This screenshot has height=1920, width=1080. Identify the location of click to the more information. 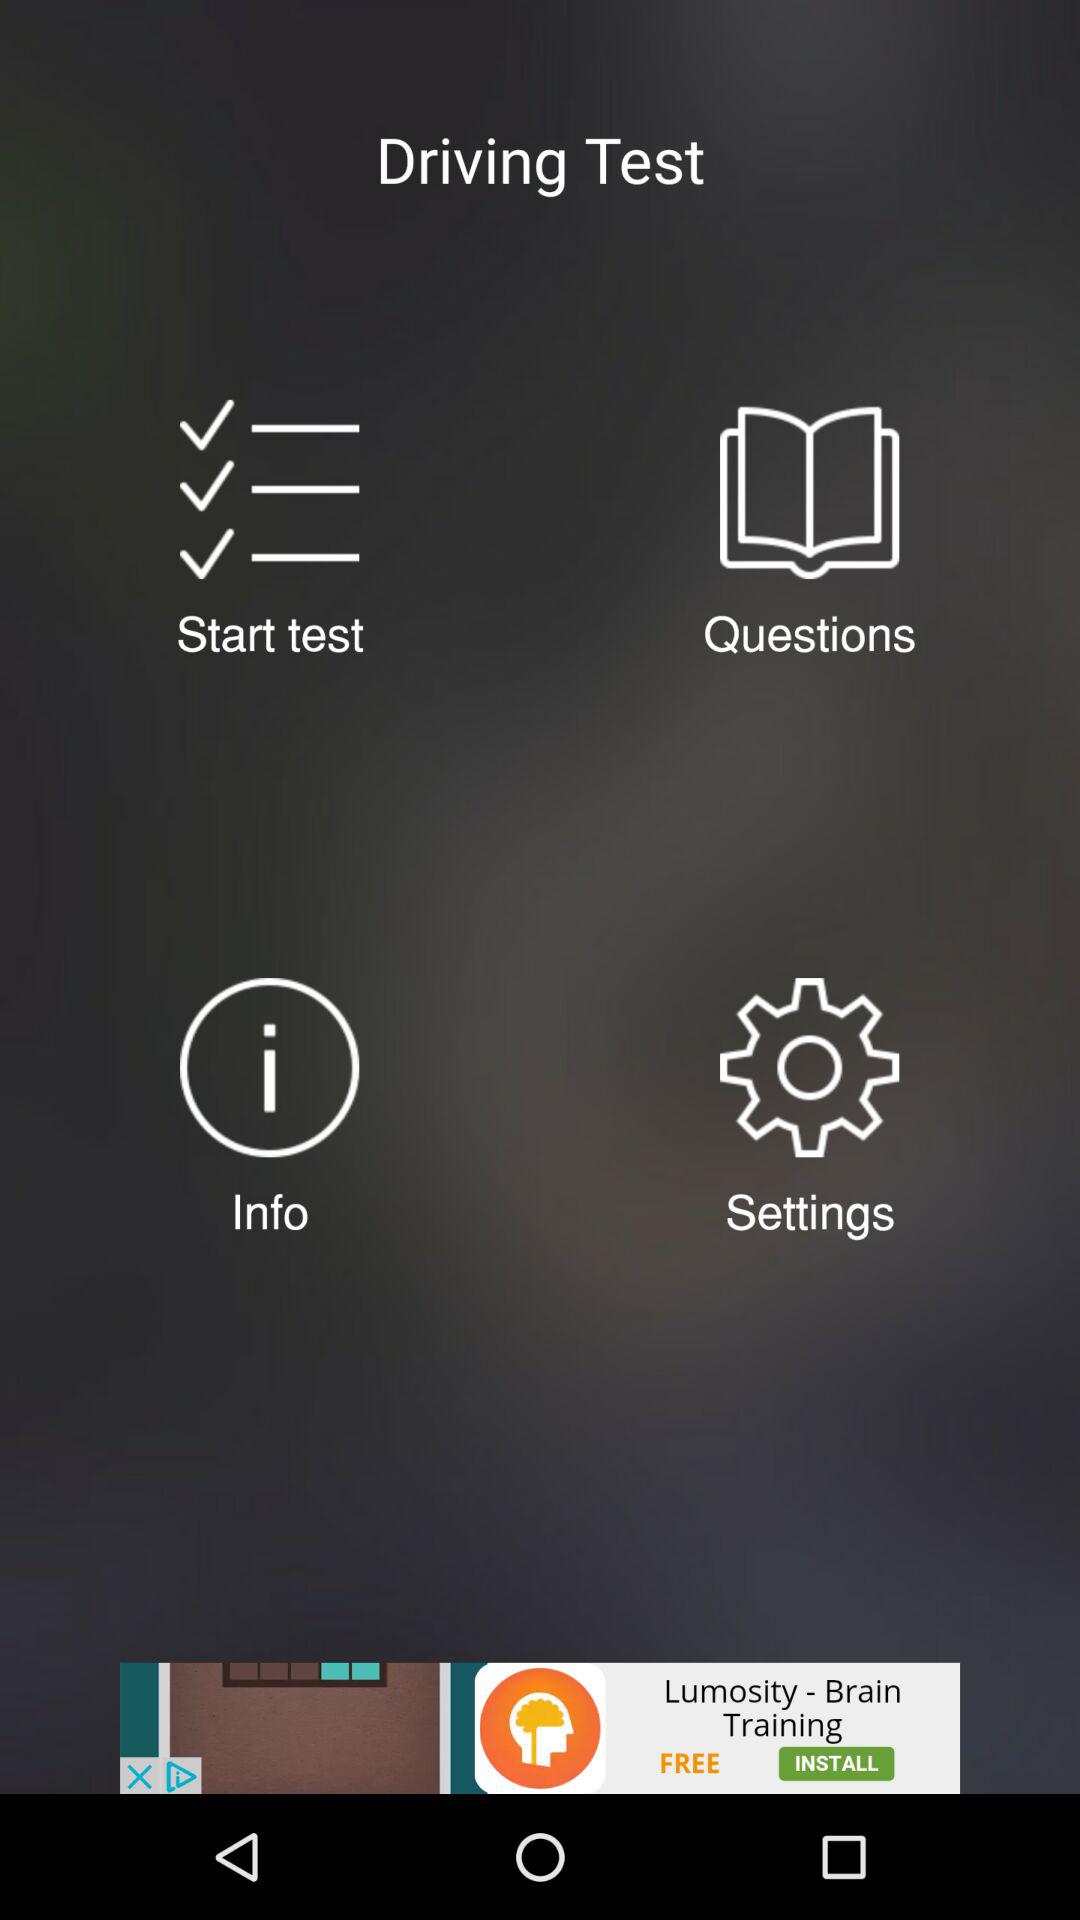
(270, 1068).